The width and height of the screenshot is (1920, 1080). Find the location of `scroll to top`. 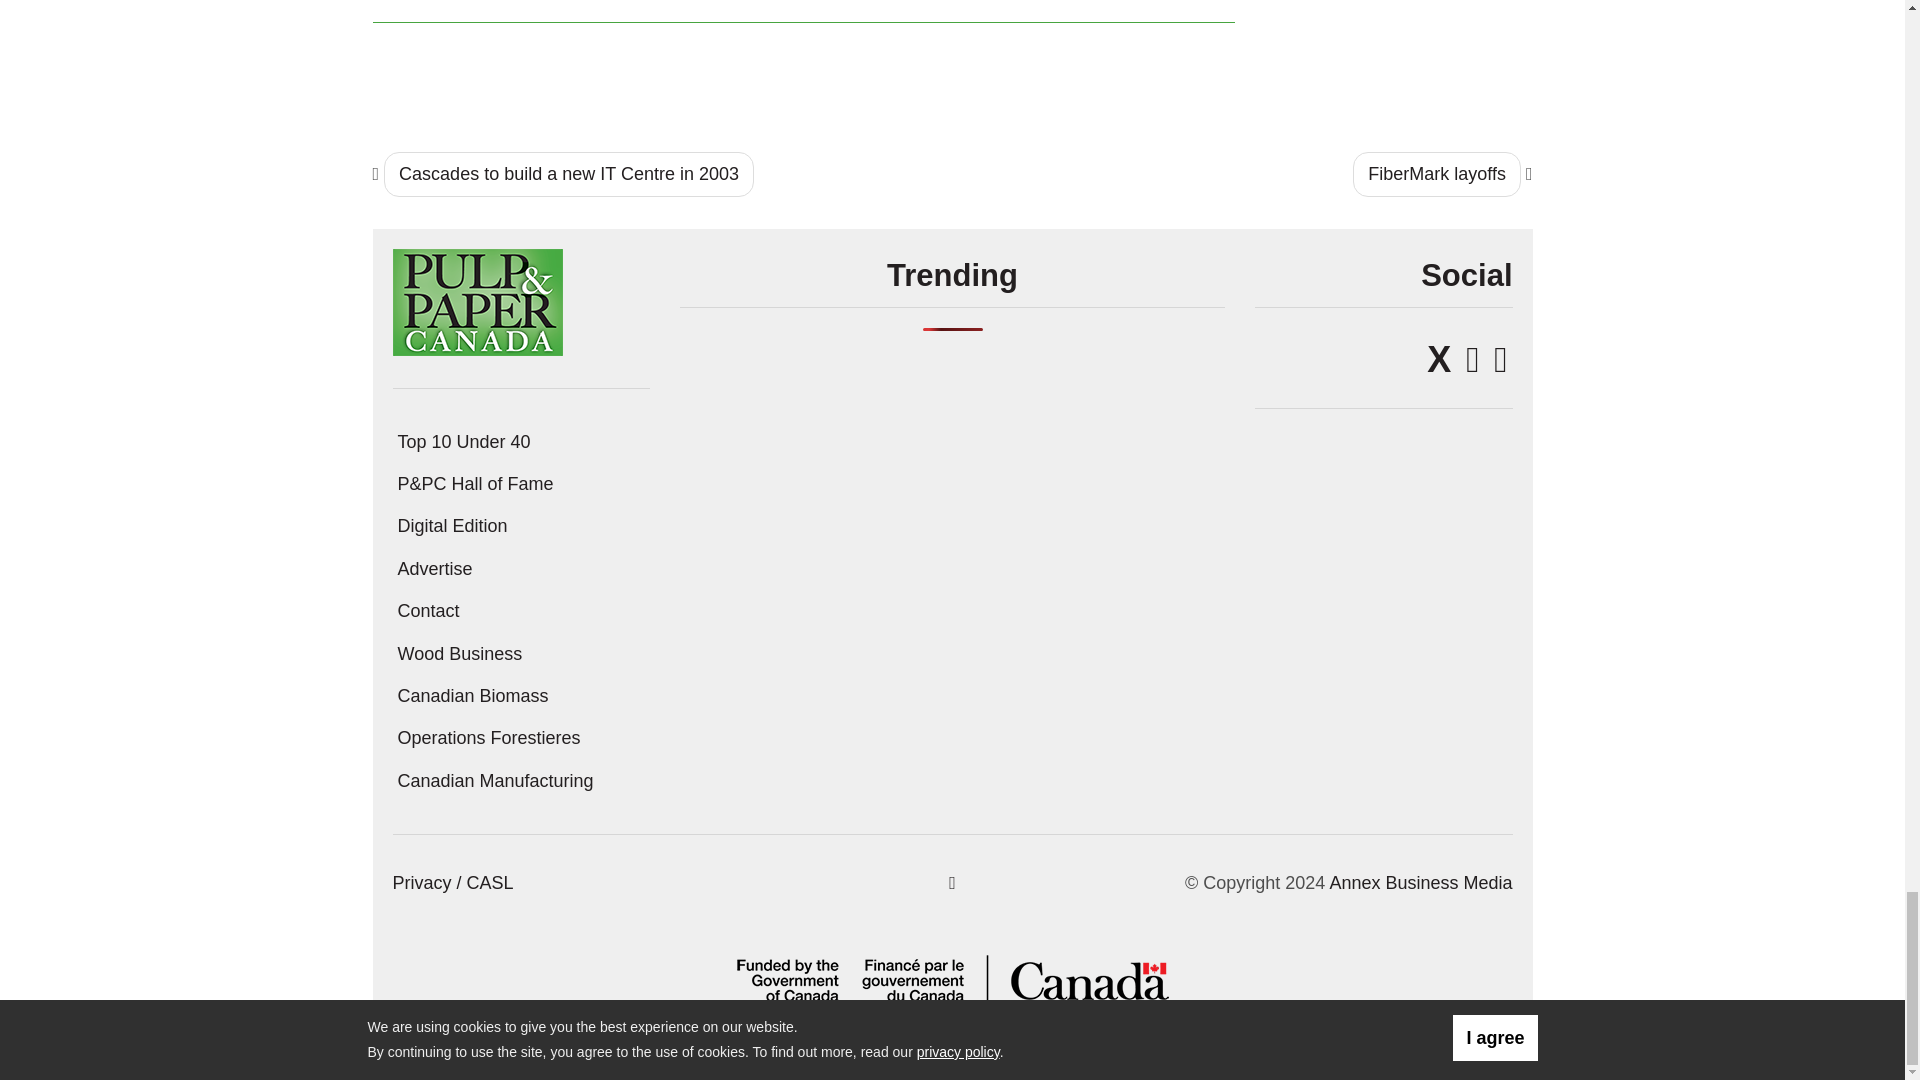

scroll to top is located at coordinates (952, 882).